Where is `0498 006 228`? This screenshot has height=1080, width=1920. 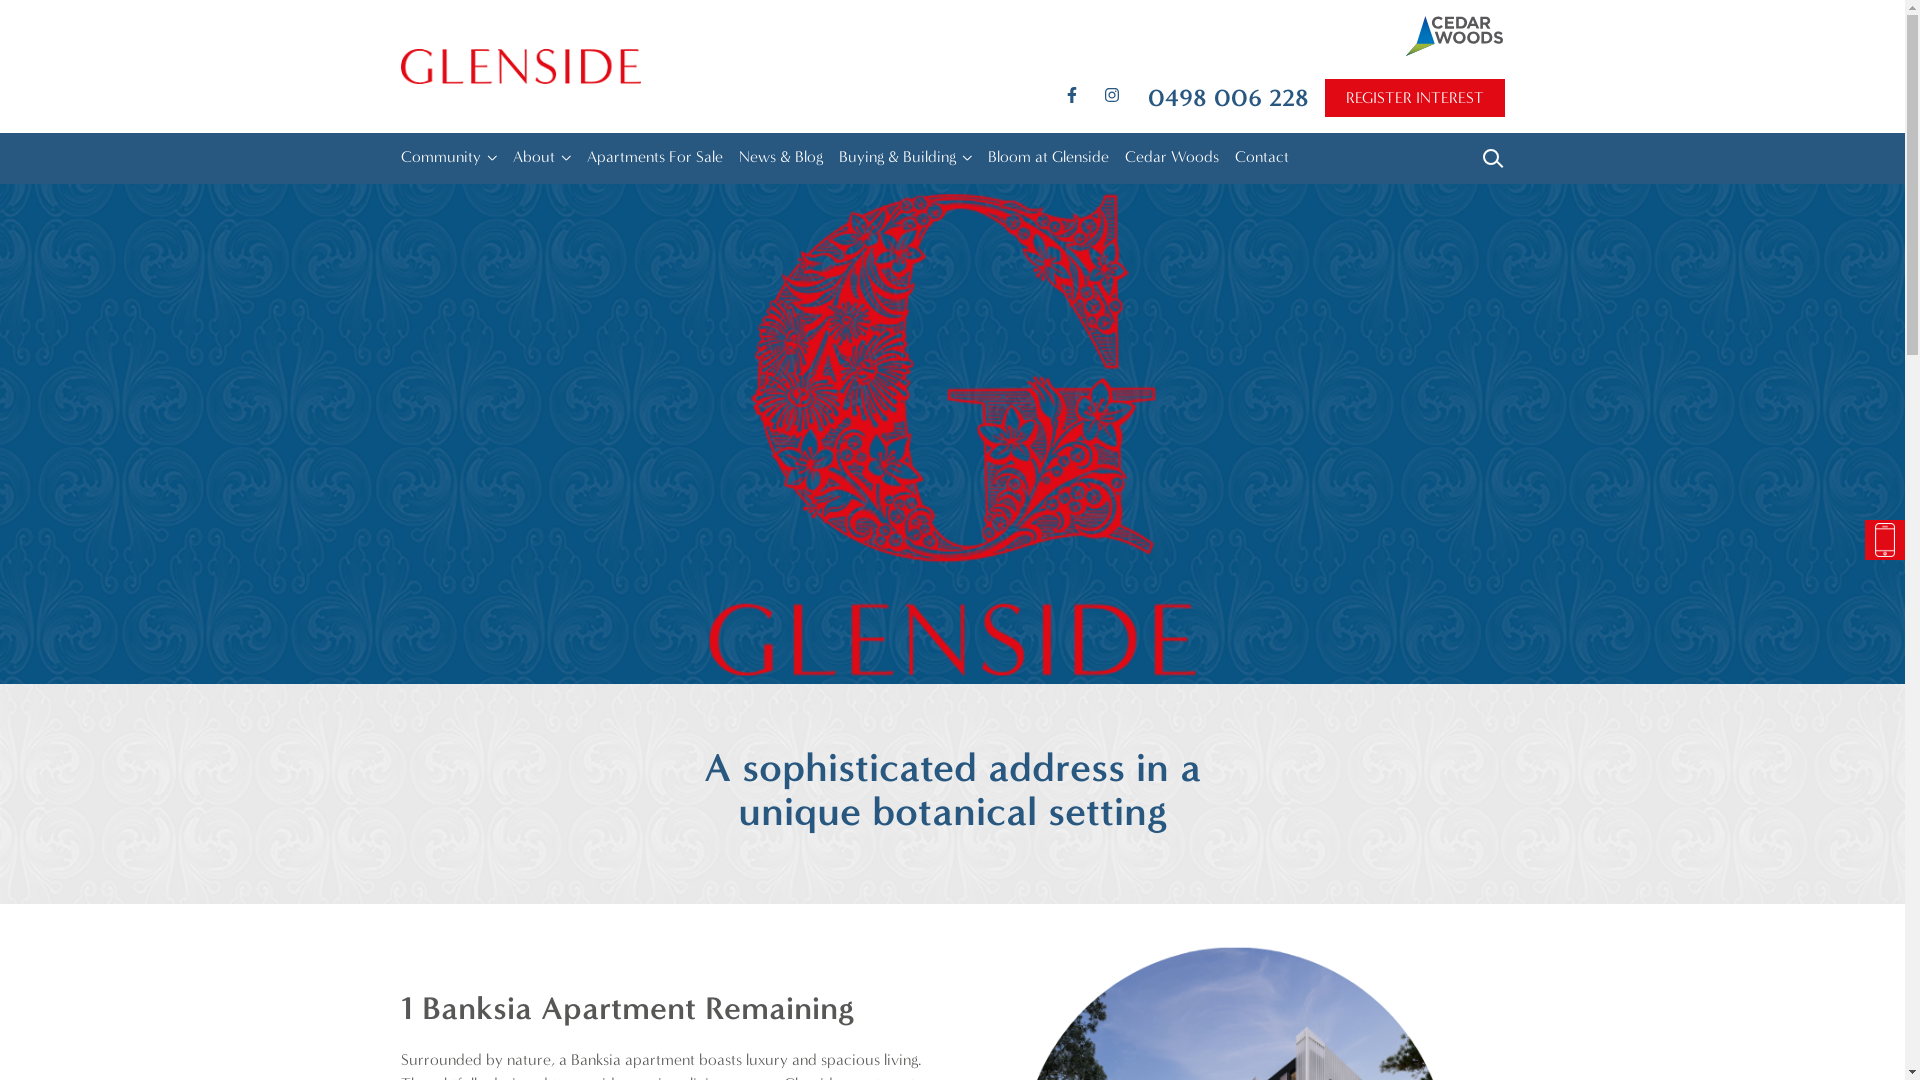 0498 006 228 is located at coordinates (1228, 98).